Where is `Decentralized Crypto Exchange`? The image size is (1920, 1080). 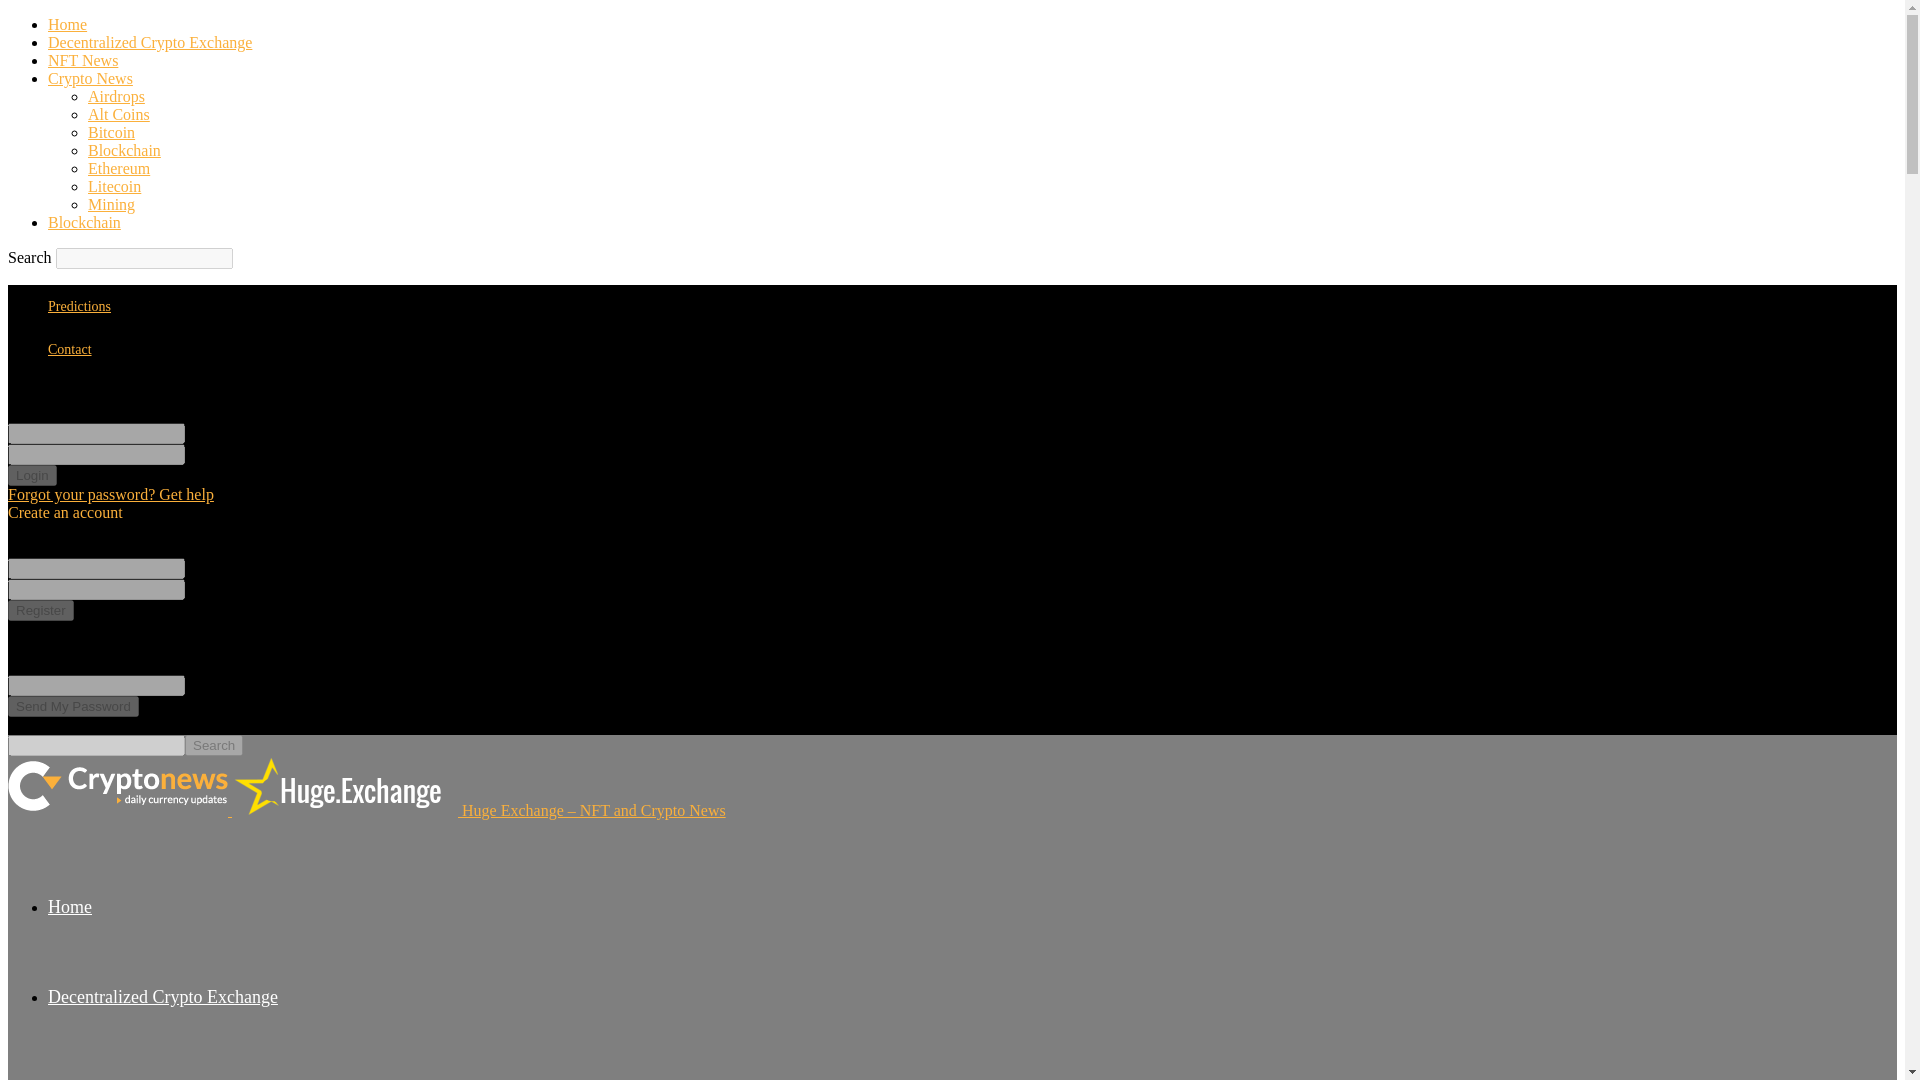
Decentralized Crypto Exchange is located at coordinates (150, 42).